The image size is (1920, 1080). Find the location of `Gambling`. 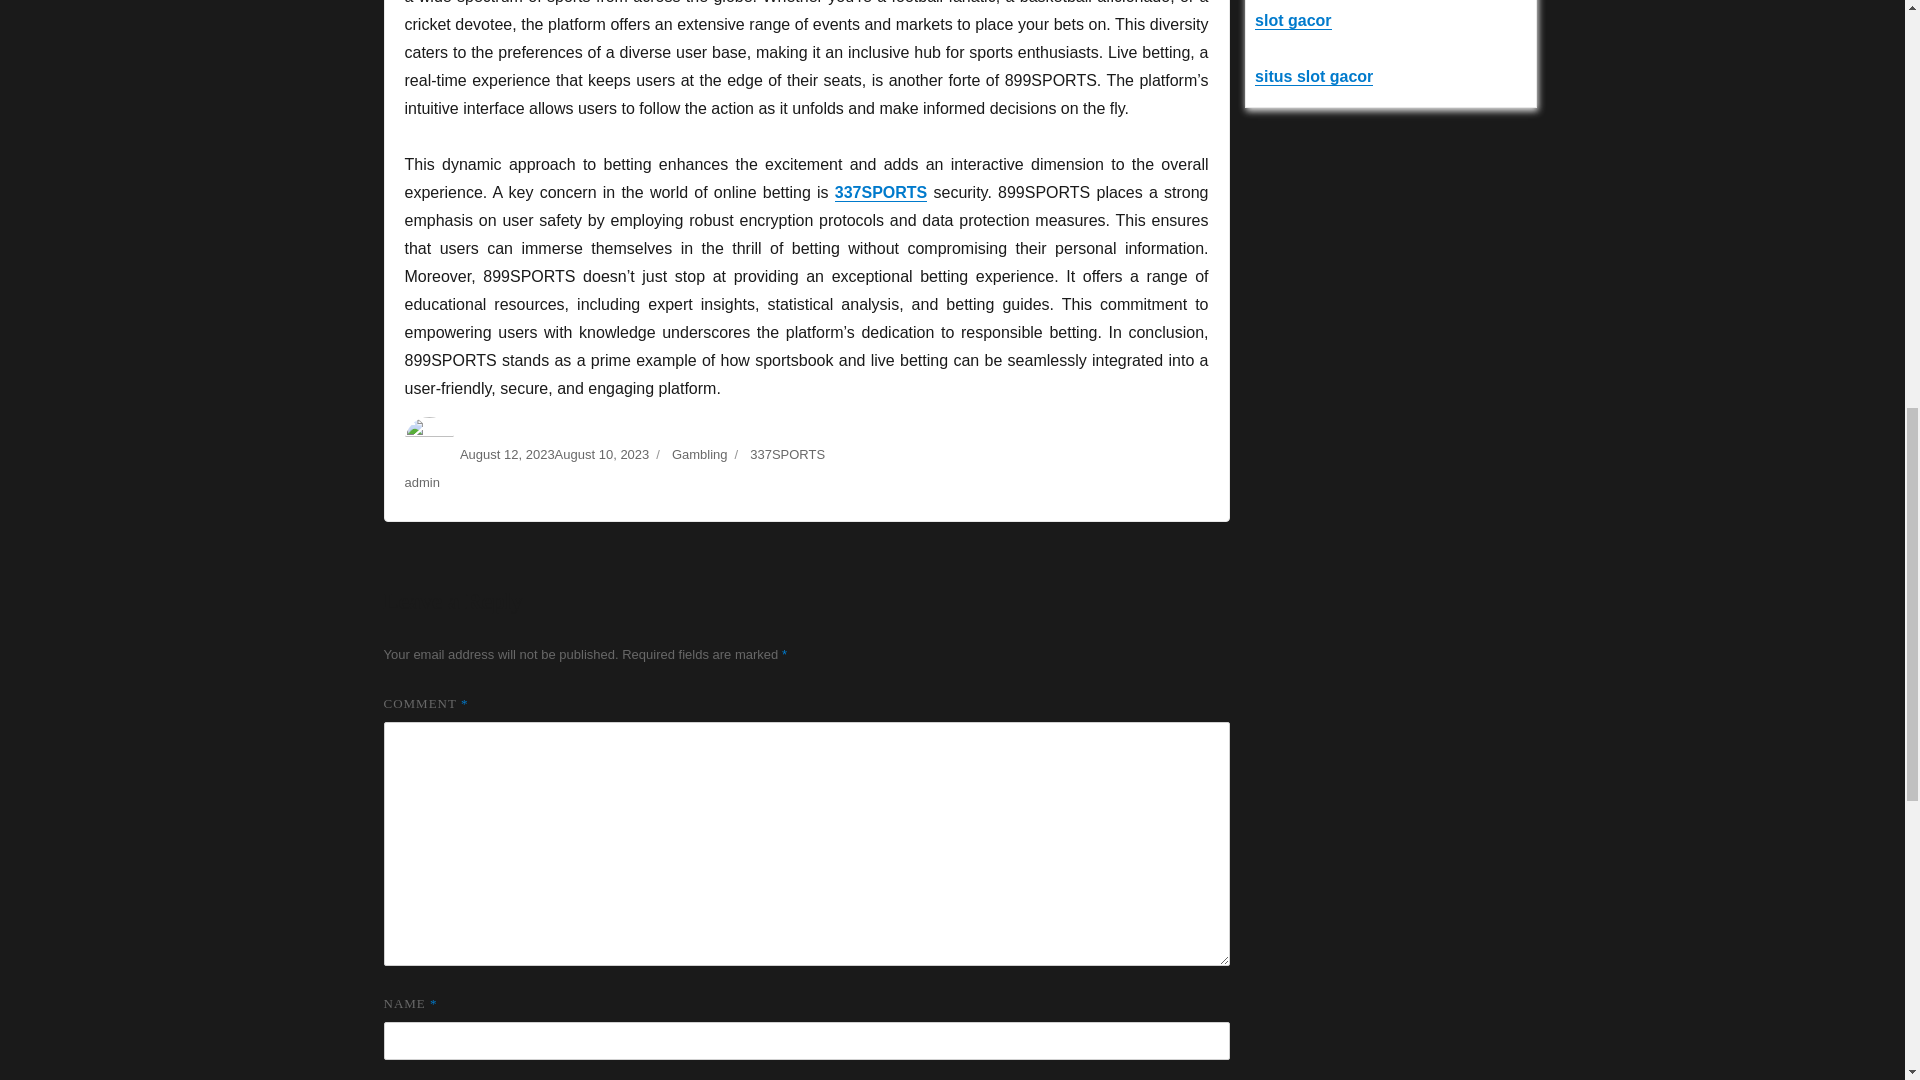

Gambling is located at coordinates (700, 454).